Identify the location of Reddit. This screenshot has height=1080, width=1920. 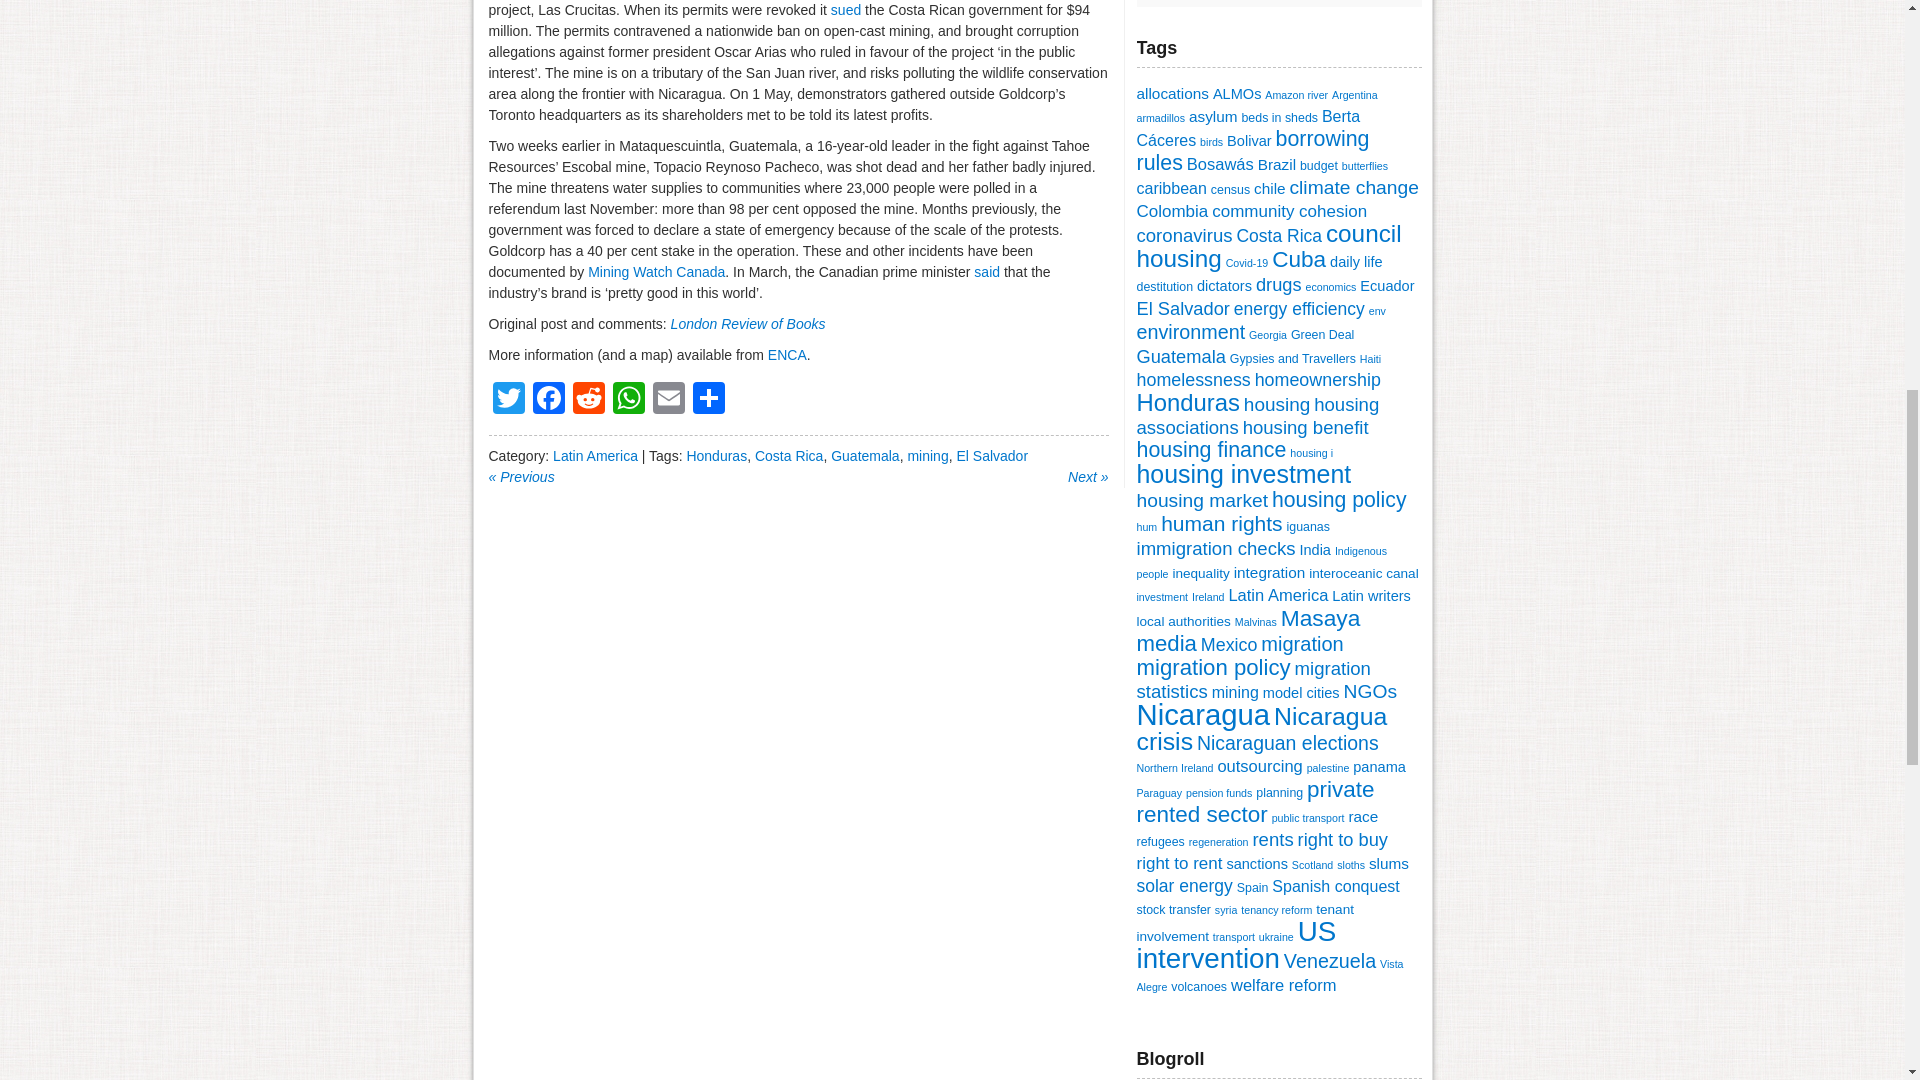
(588, 400).